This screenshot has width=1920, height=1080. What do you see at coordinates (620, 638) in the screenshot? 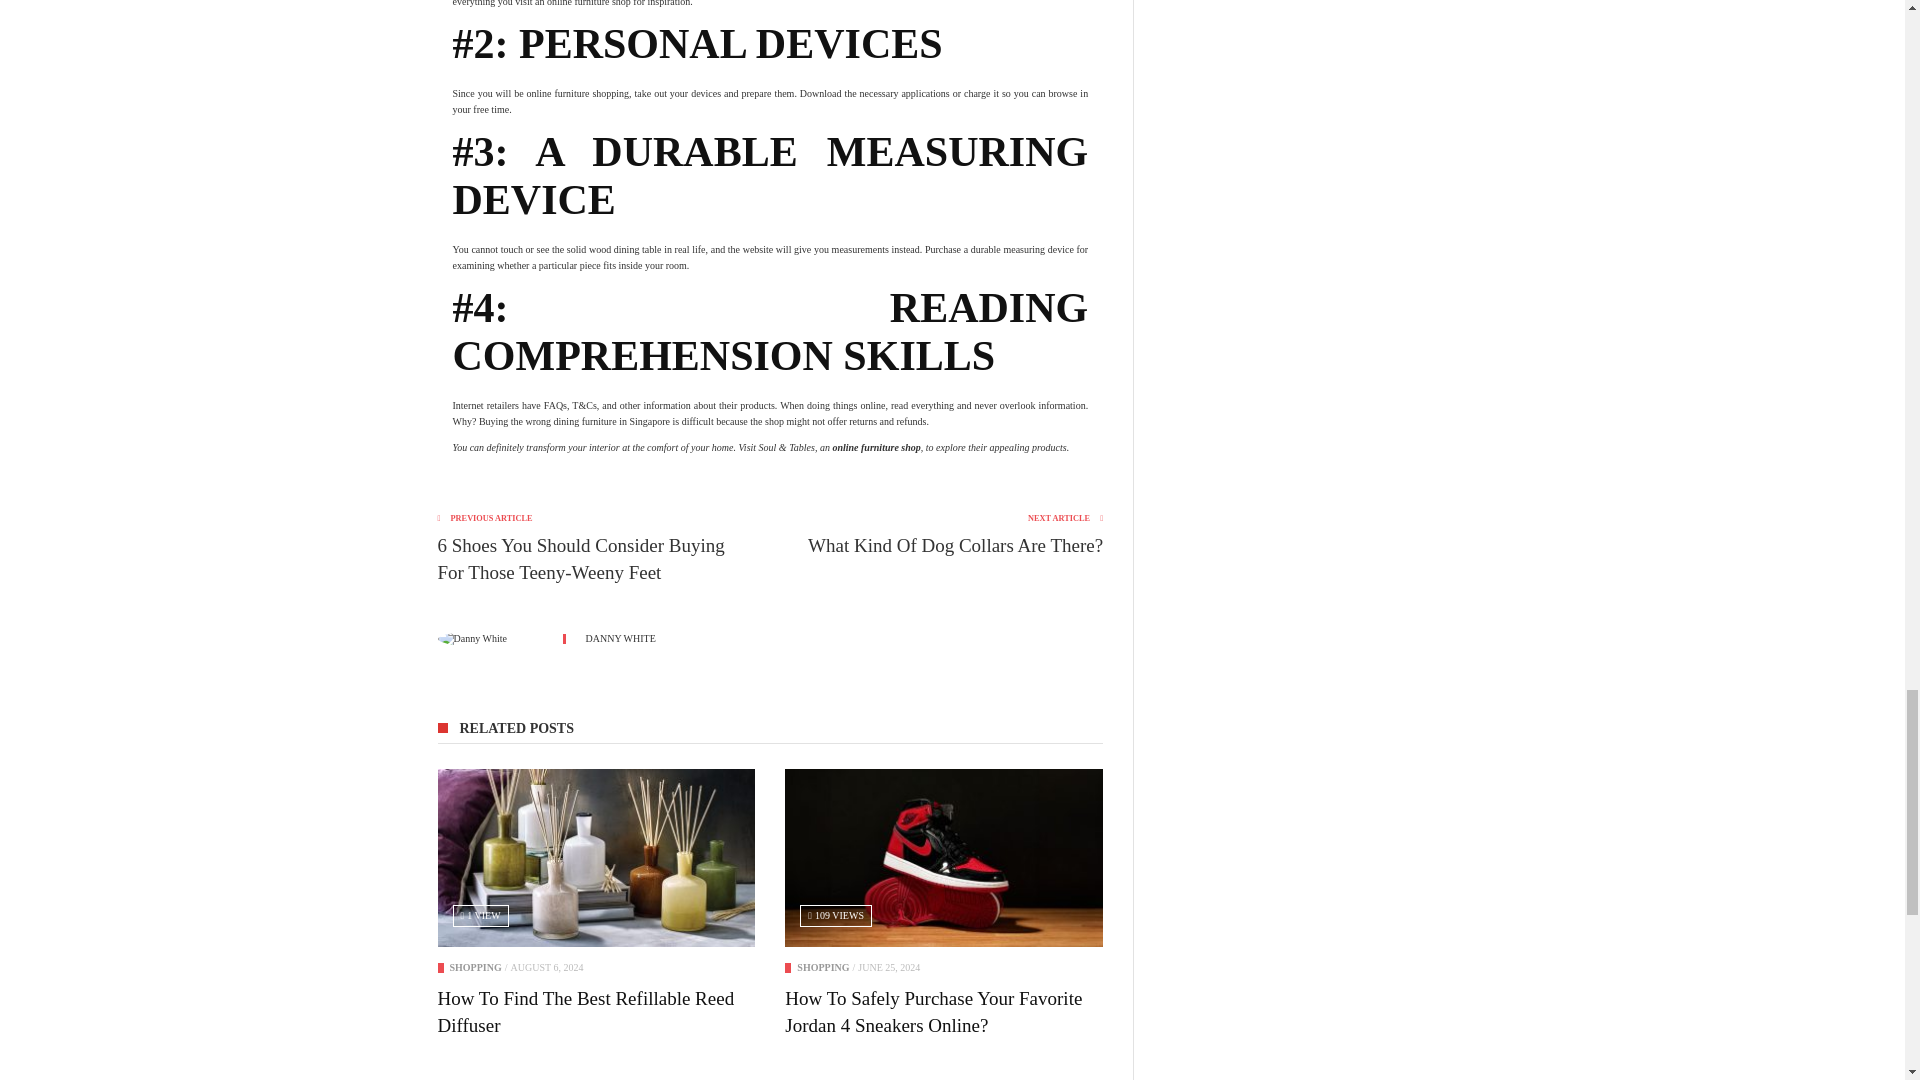
I see `DANNY WHITE` at bounding box center [620, 638].